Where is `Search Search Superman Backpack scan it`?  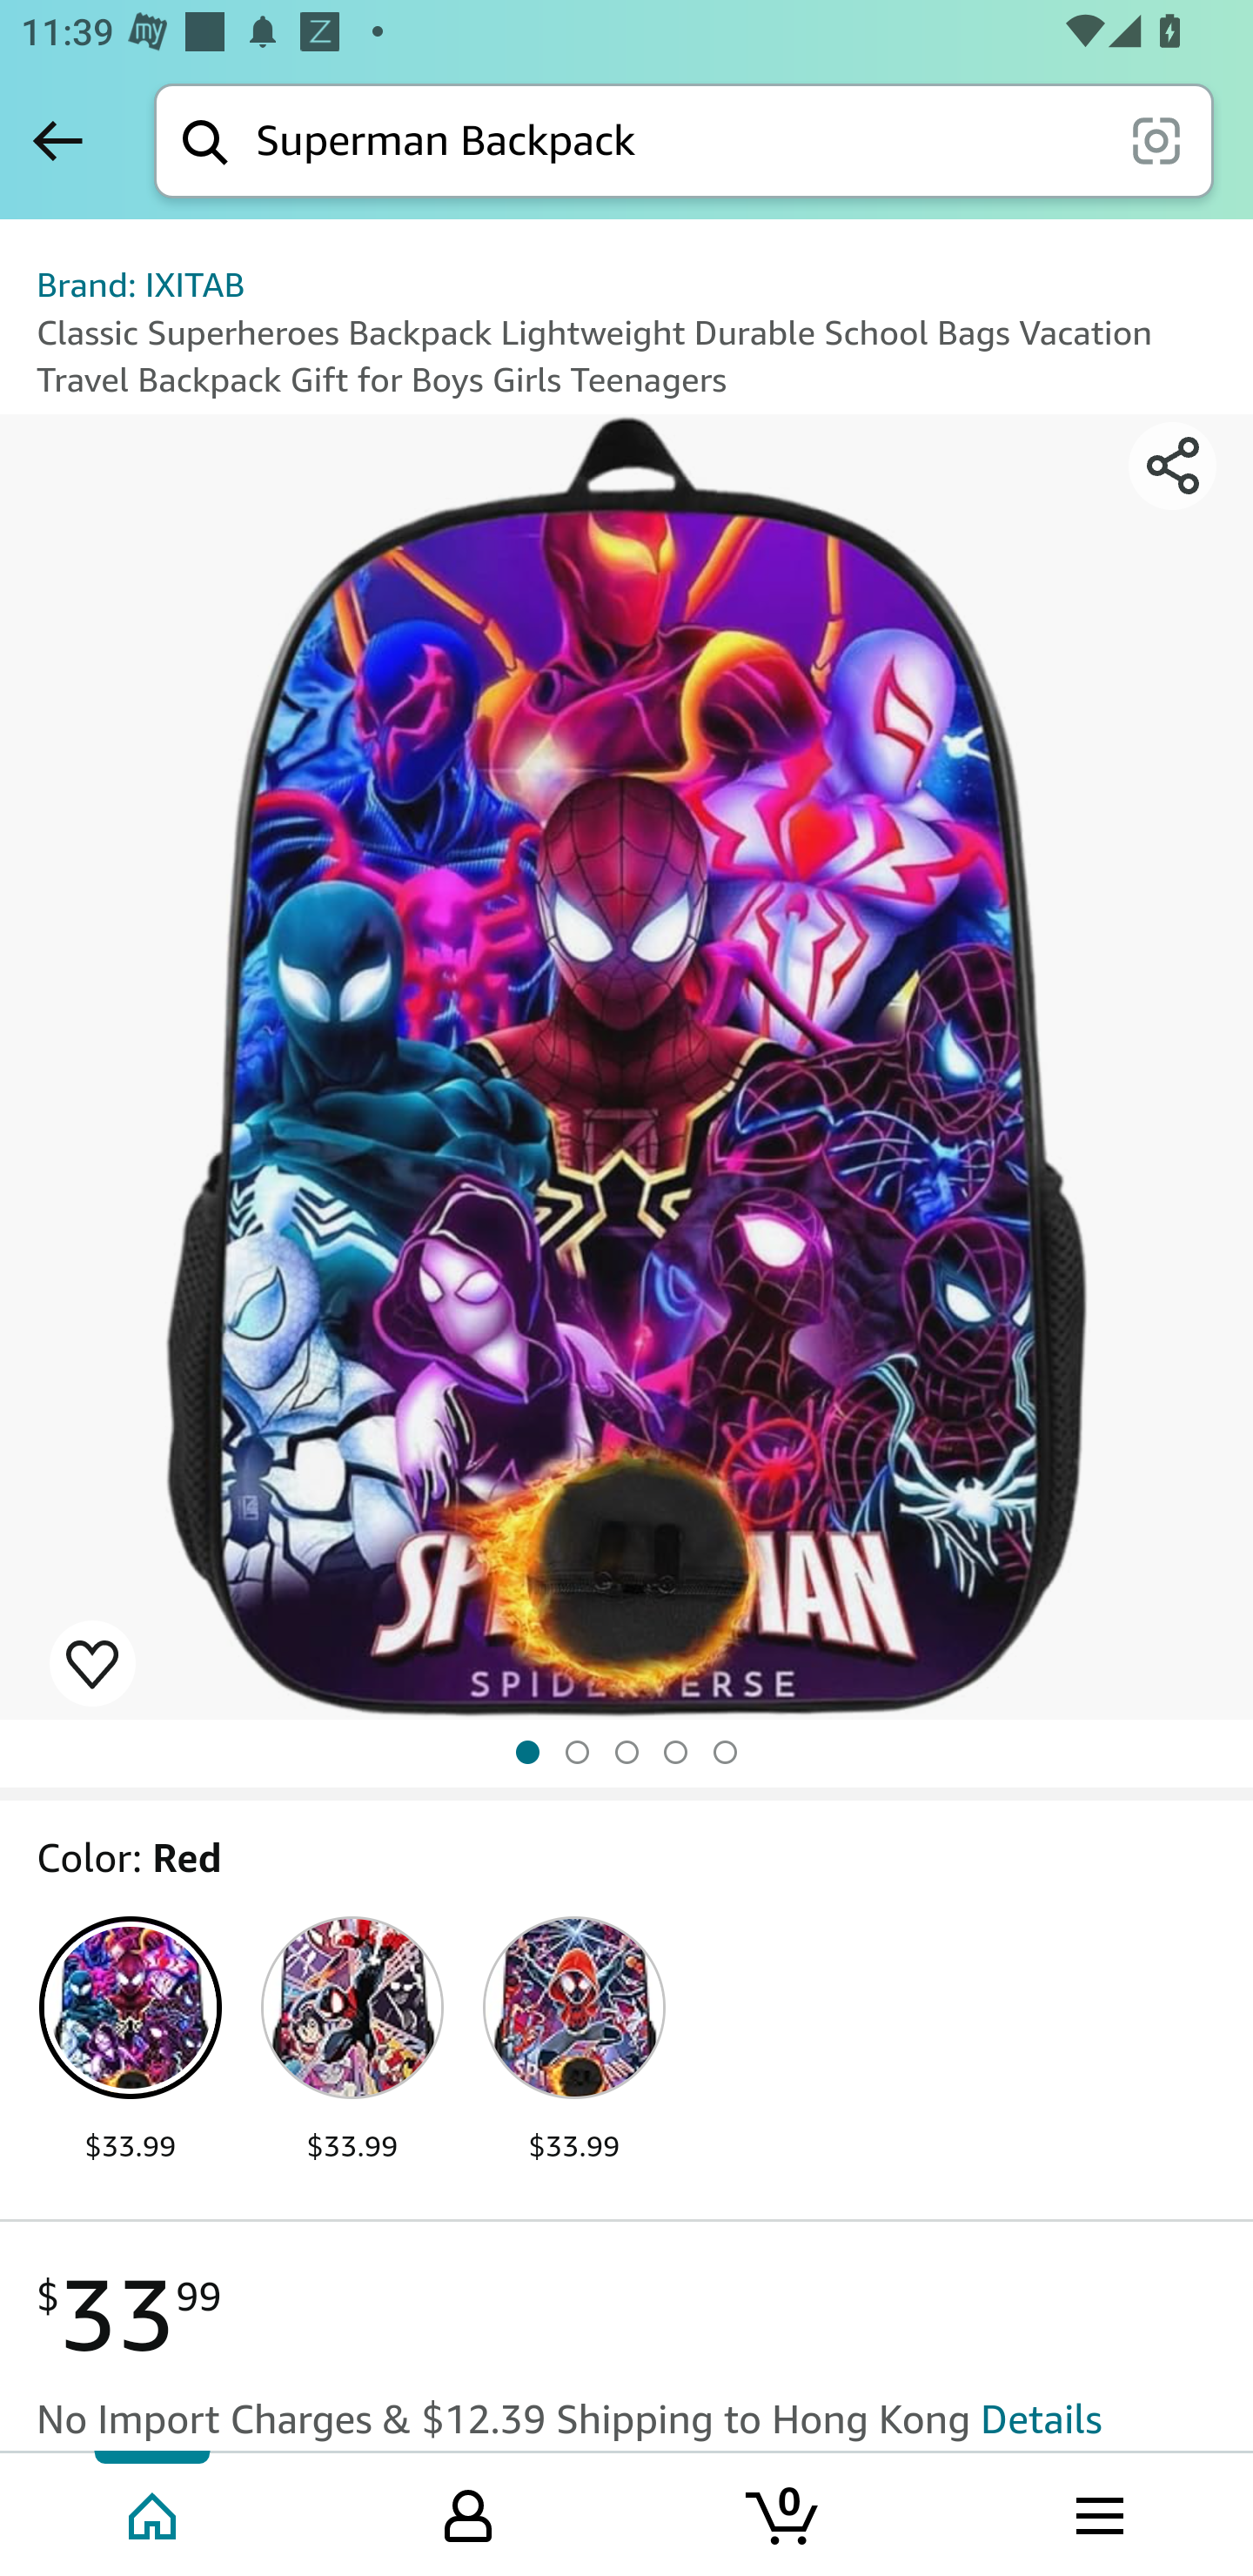
Search Search Superman Backpack scan it is located at coordinates (684, 140).